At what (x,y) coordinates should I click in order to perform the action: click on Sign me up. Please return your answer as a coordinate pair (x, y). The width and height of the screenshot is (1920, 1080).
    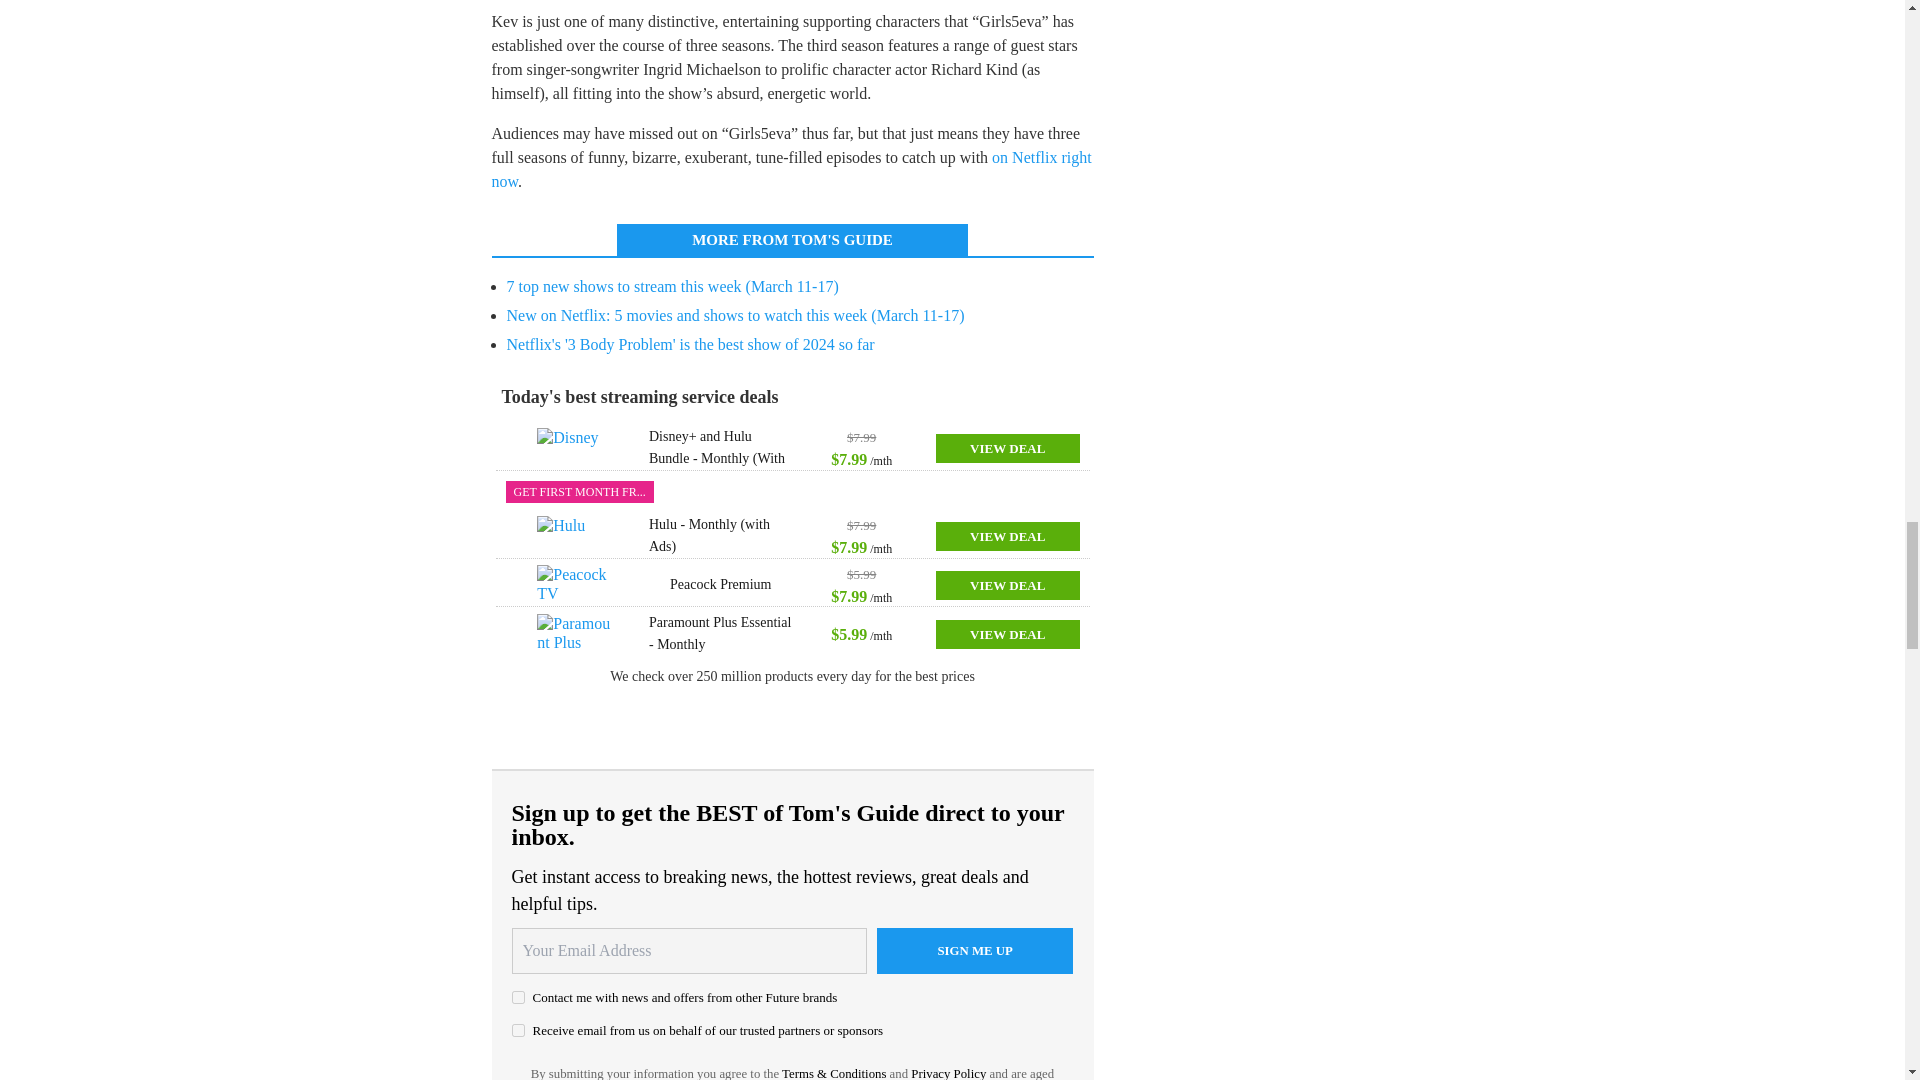
    Looking at the image, I should click on (975, 950).